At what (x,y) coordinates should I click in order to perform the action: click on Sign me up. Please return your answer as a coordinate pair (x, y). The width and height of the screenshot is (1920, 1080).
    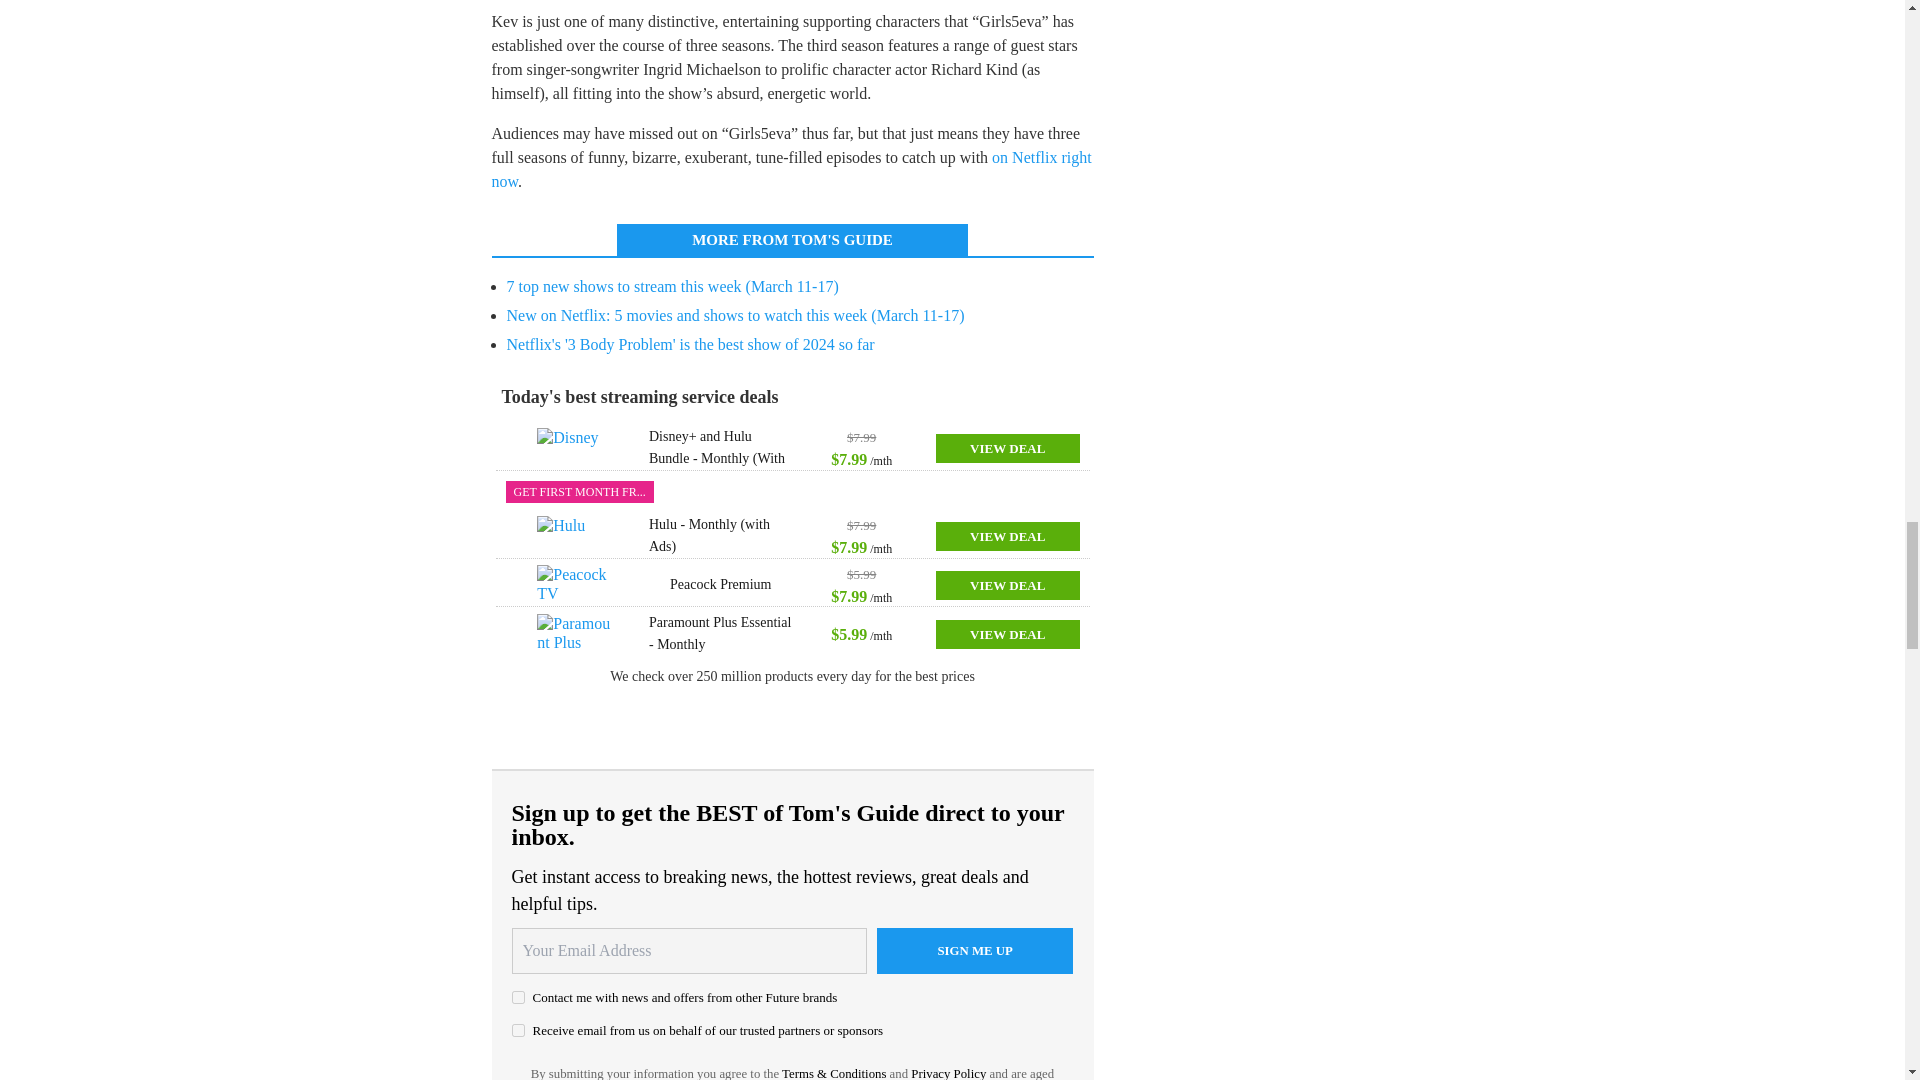
    Looking at the image, I should click on (975, 950).